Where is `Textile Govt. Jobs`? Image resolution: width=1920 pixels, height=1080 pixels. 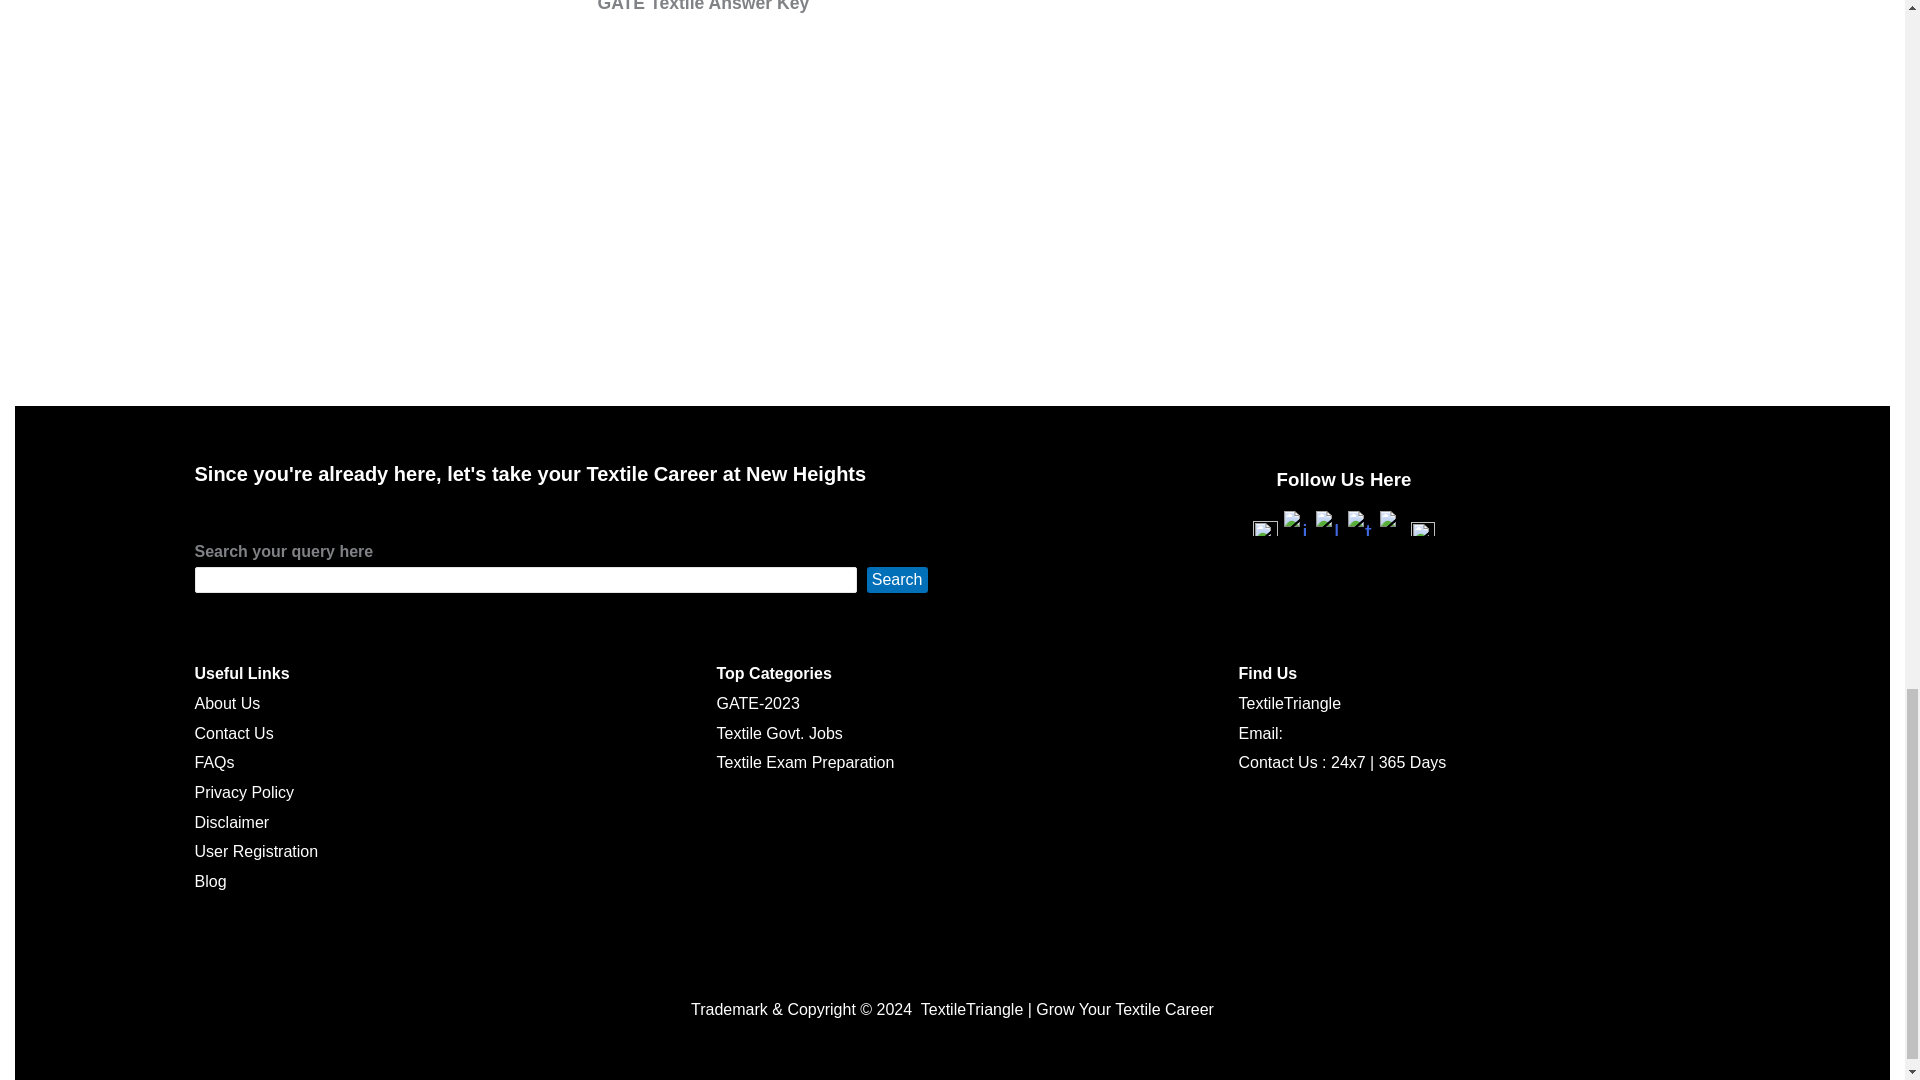
Textile Govt. Jobs is located at coordinates (779, 732).